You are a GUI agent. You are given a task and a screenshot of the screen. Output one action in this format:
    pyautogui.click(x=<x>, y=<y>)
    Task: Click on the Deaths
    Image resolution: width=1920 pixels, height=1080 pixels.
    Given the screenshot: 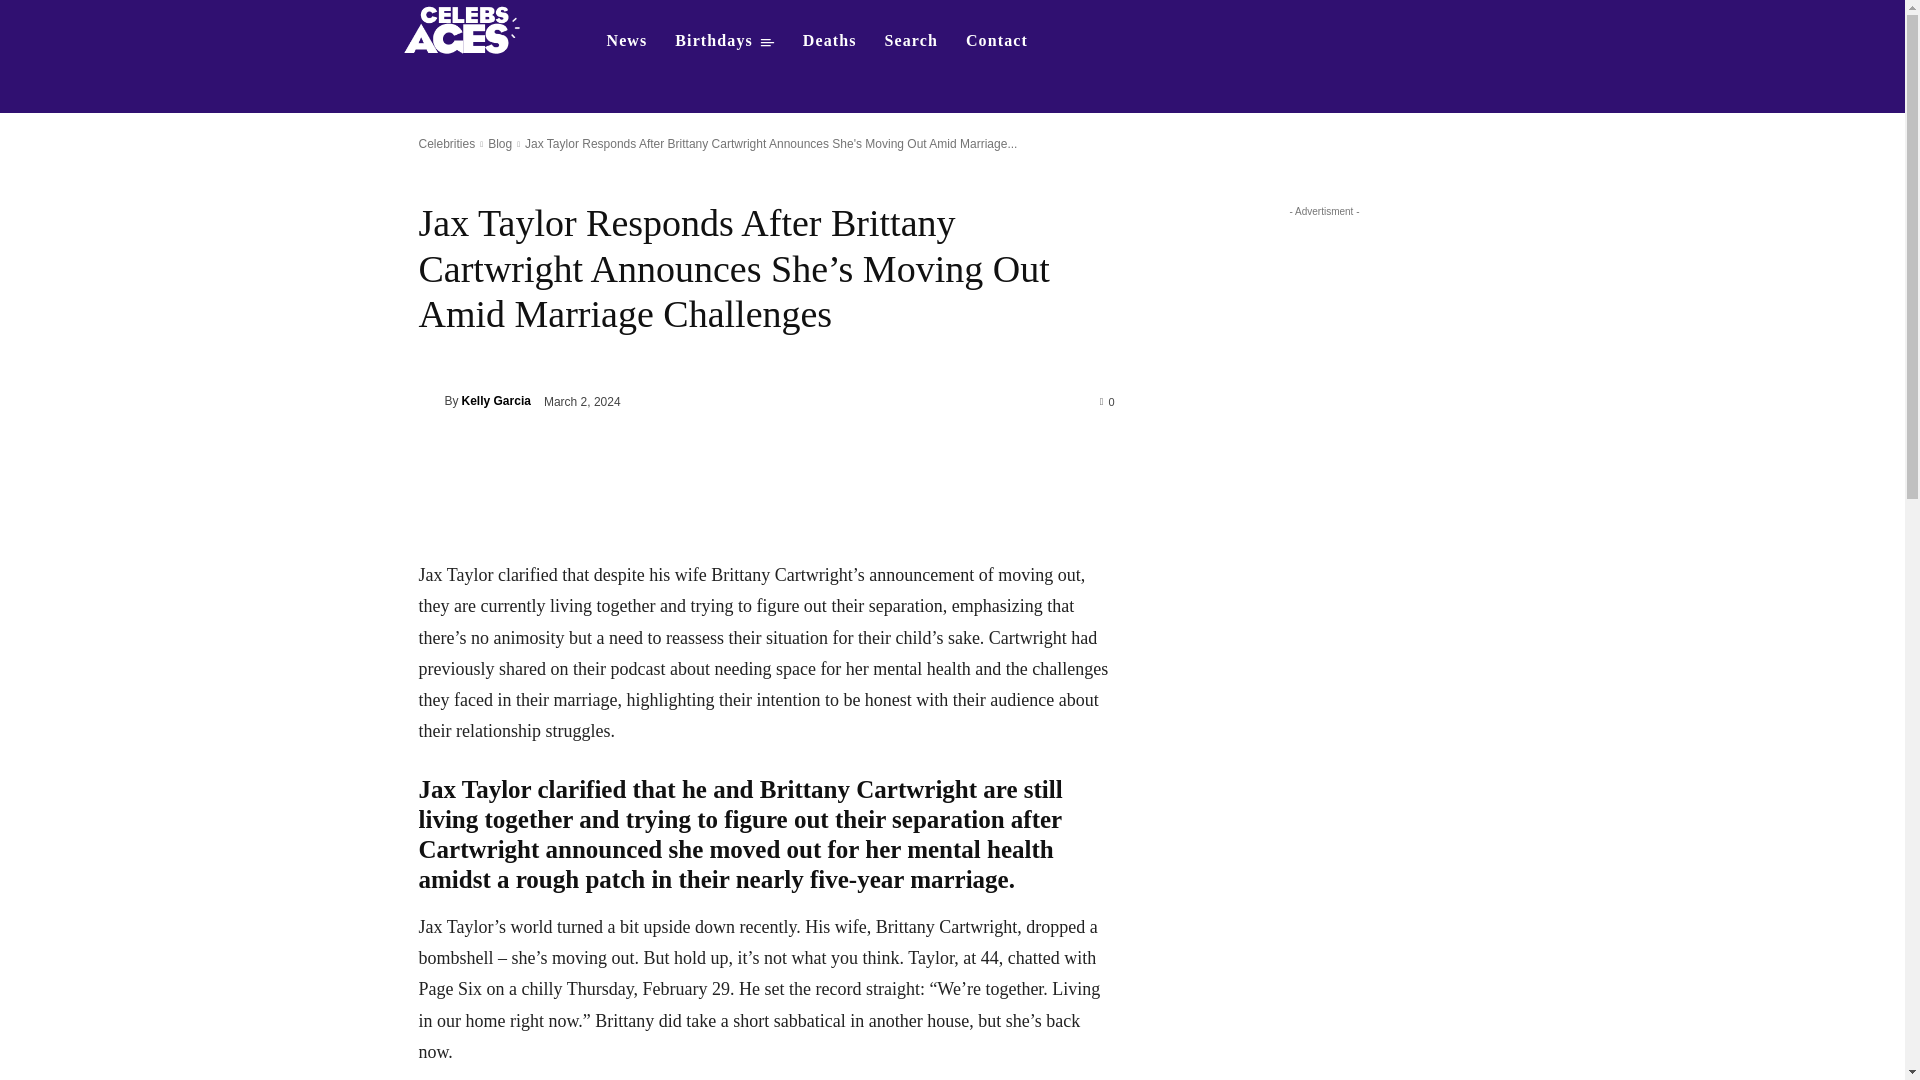 What is the action you would take?
    pyautogui.click(x=830, y=40)
    